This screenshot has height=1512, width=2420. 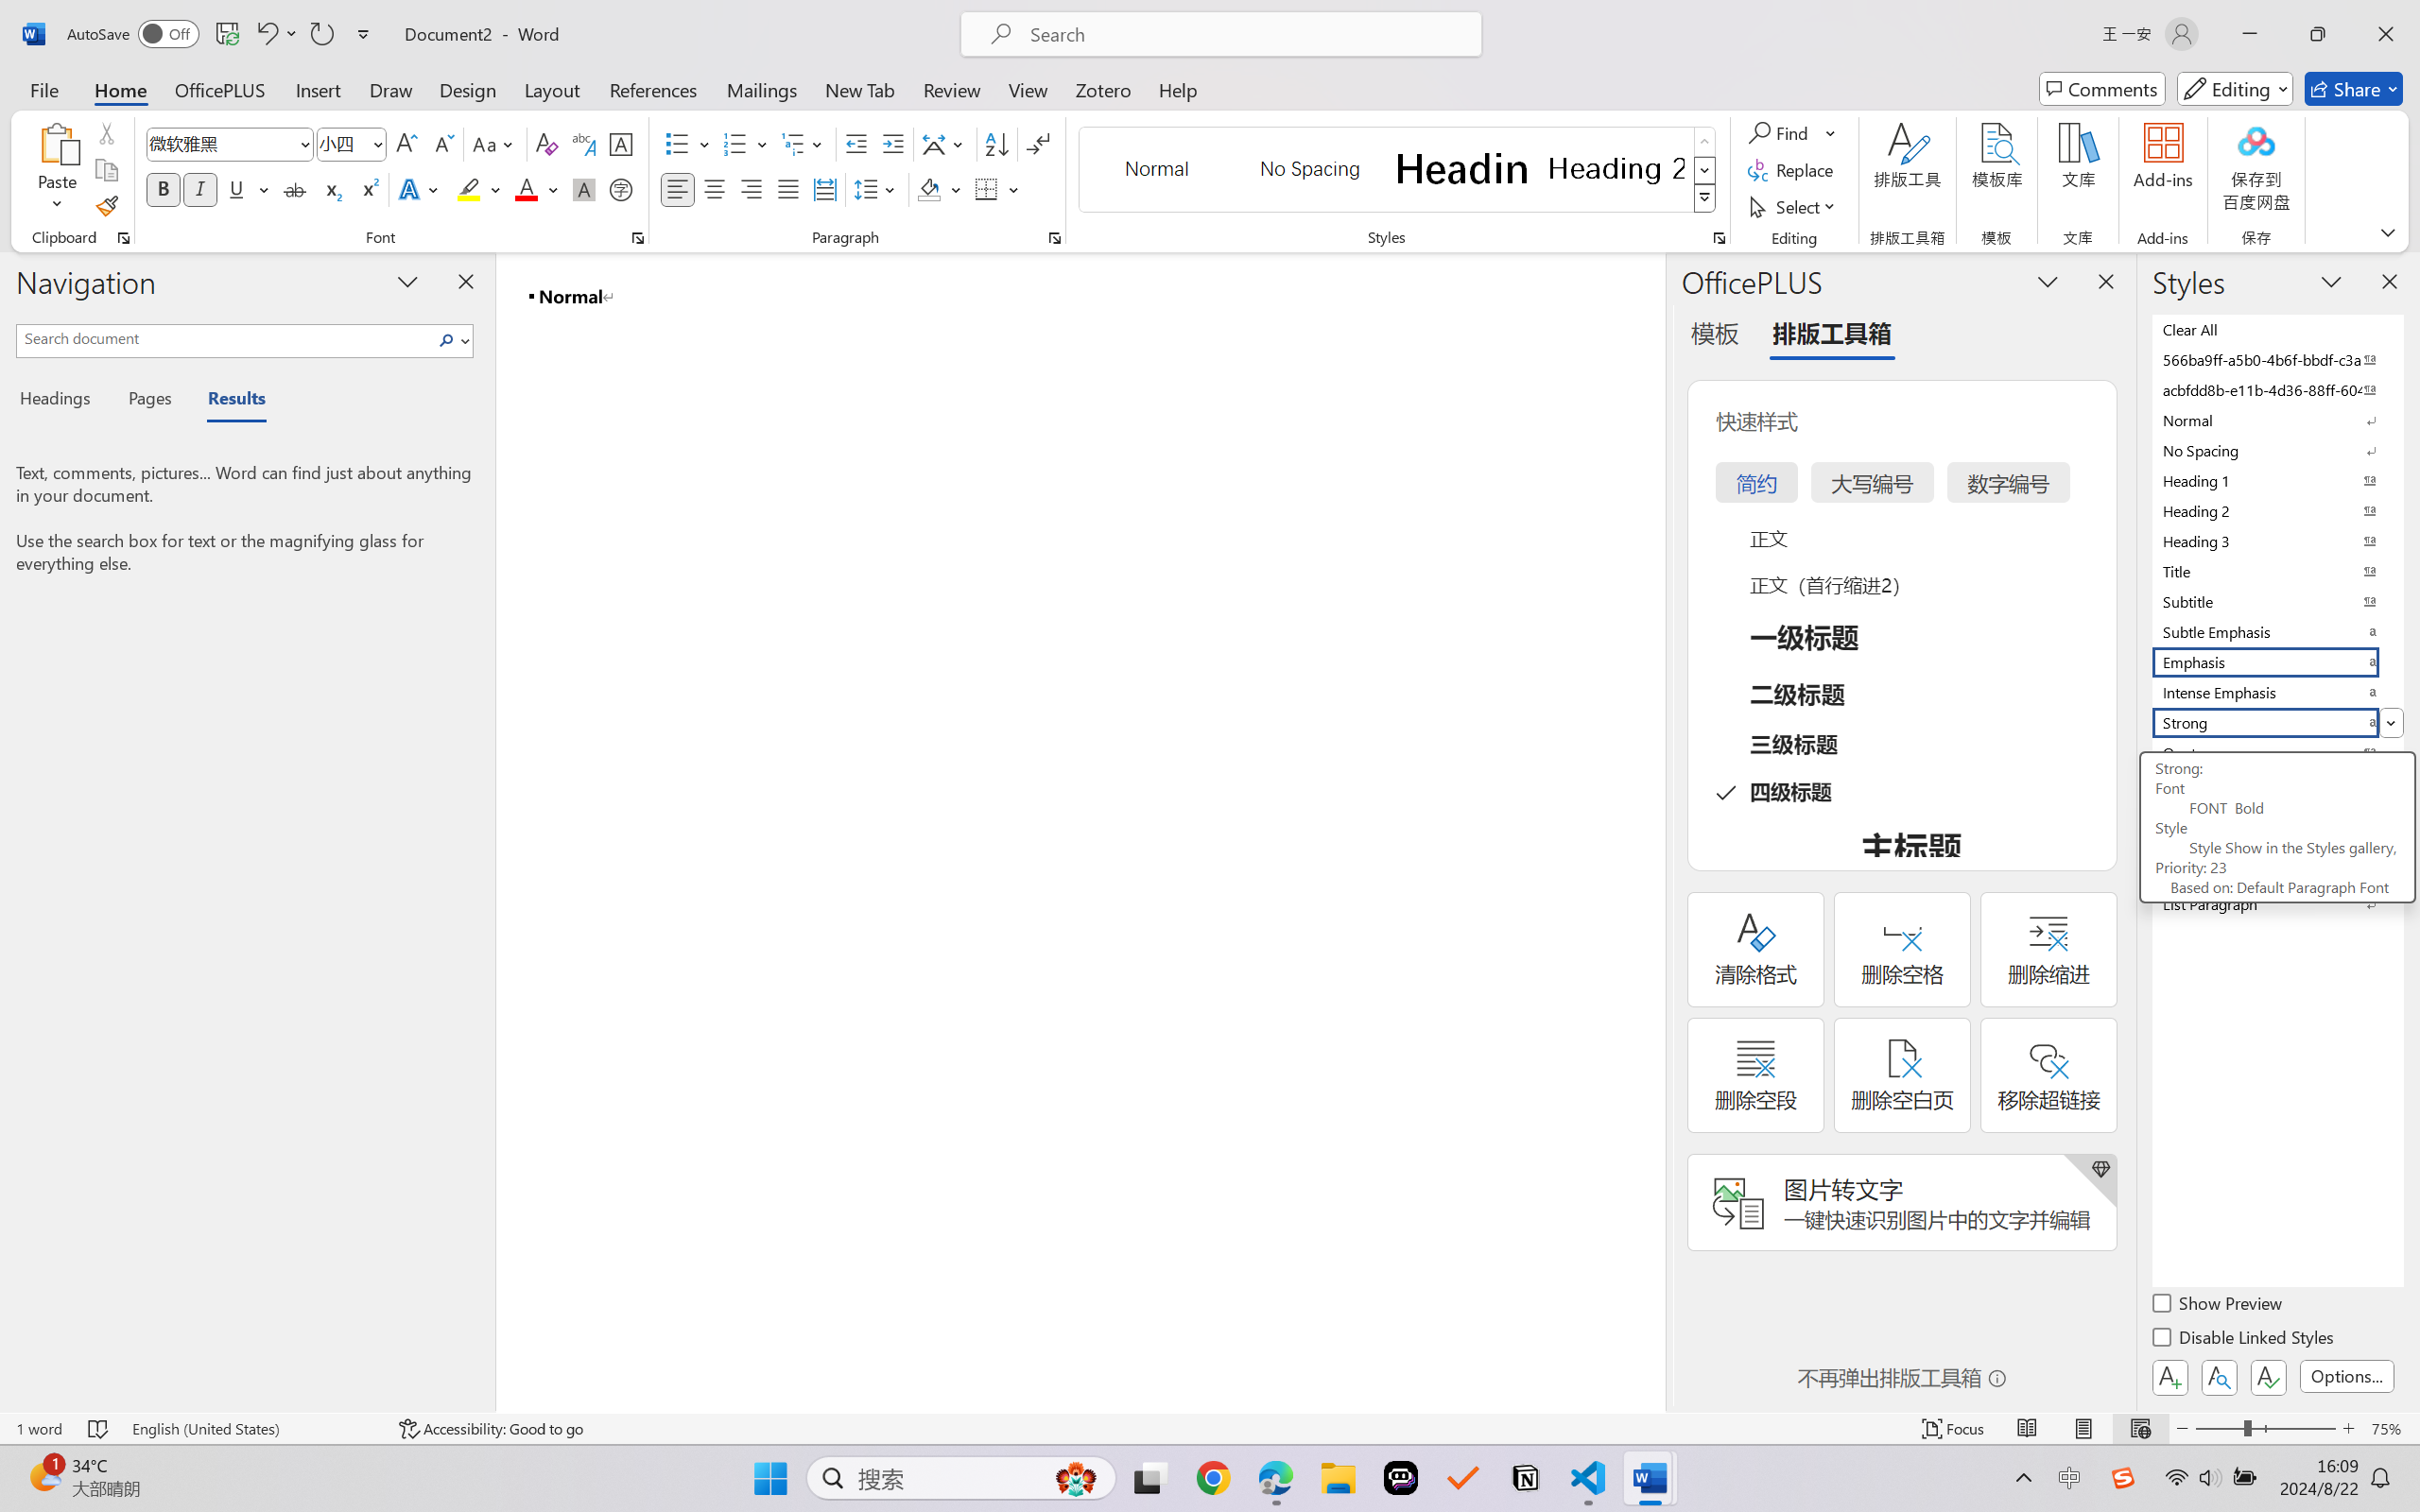 What do you see at coordinates (368, 189) in the screenshot?
I see `Superscript` at bounding box center [368, 189].